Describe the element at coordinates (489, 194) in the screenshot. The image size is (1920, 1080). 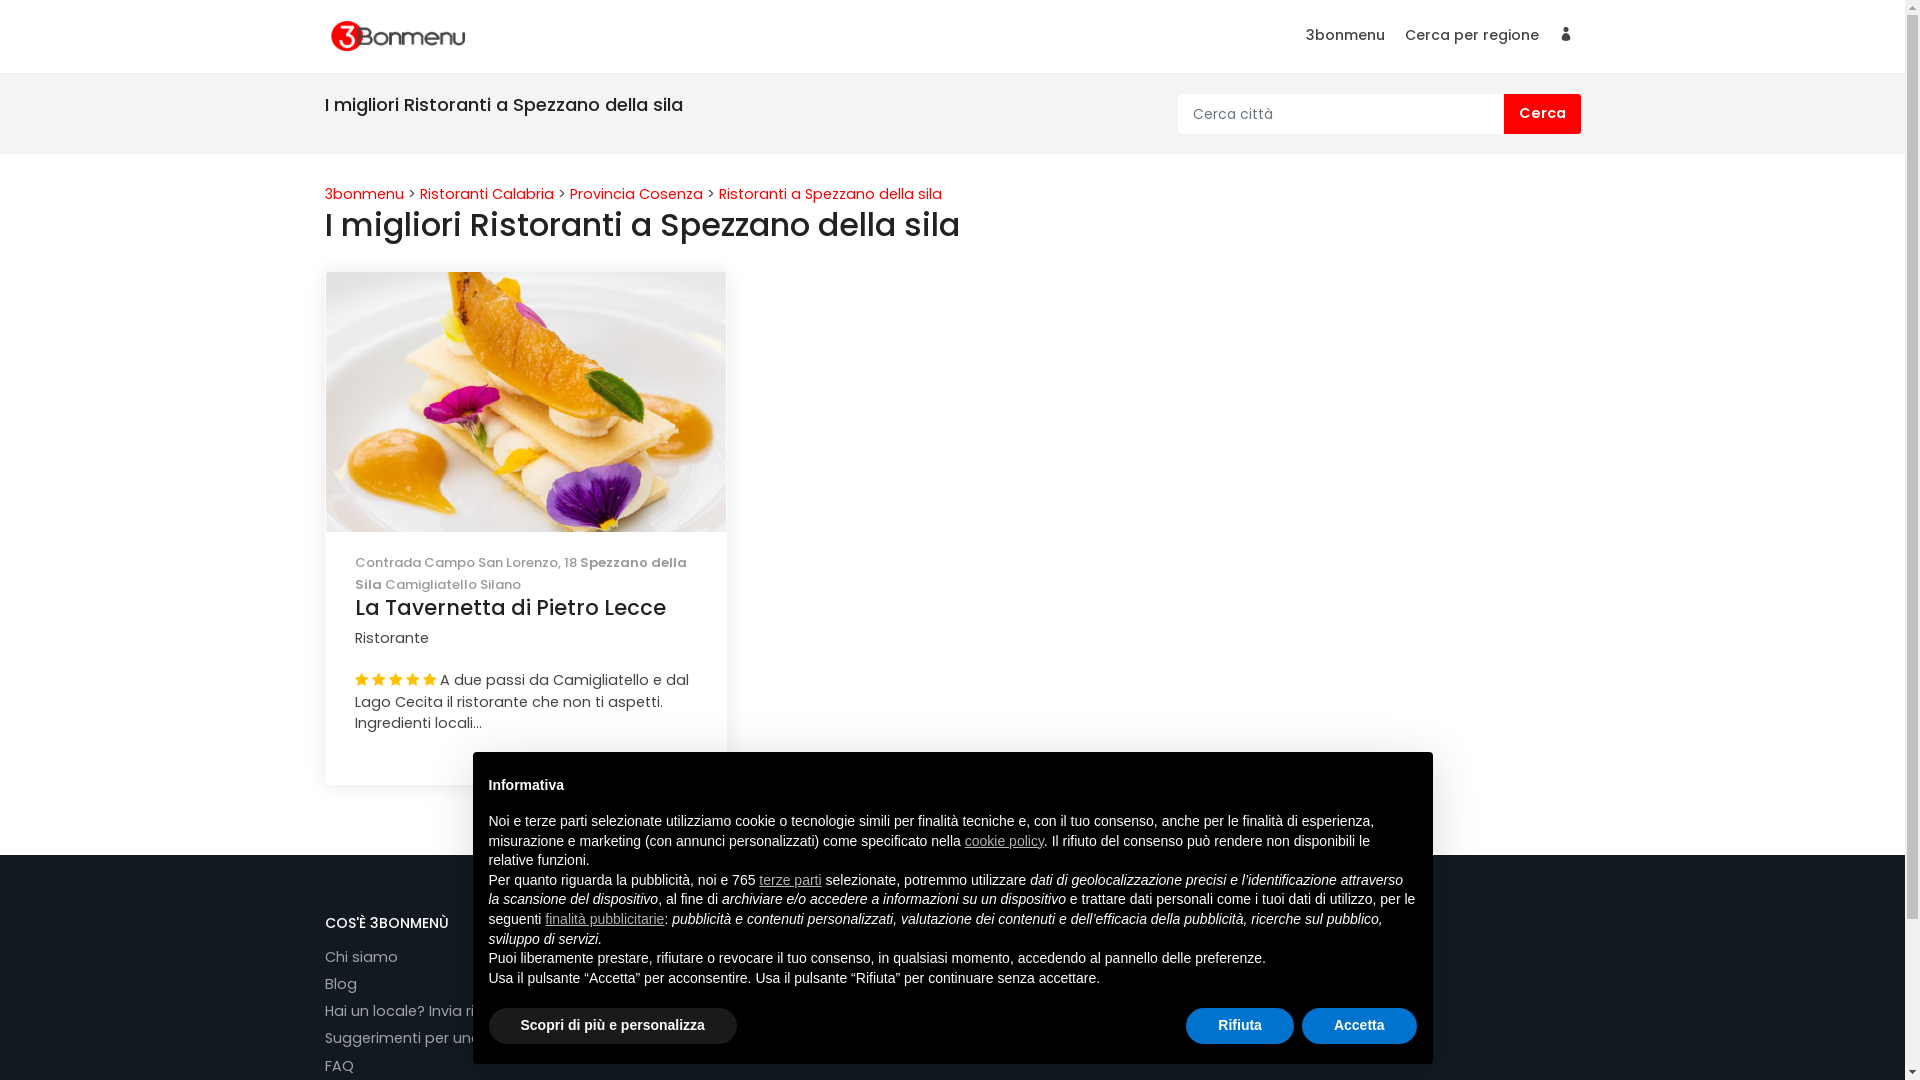
I see `Ristoranti Calabria` at that location.